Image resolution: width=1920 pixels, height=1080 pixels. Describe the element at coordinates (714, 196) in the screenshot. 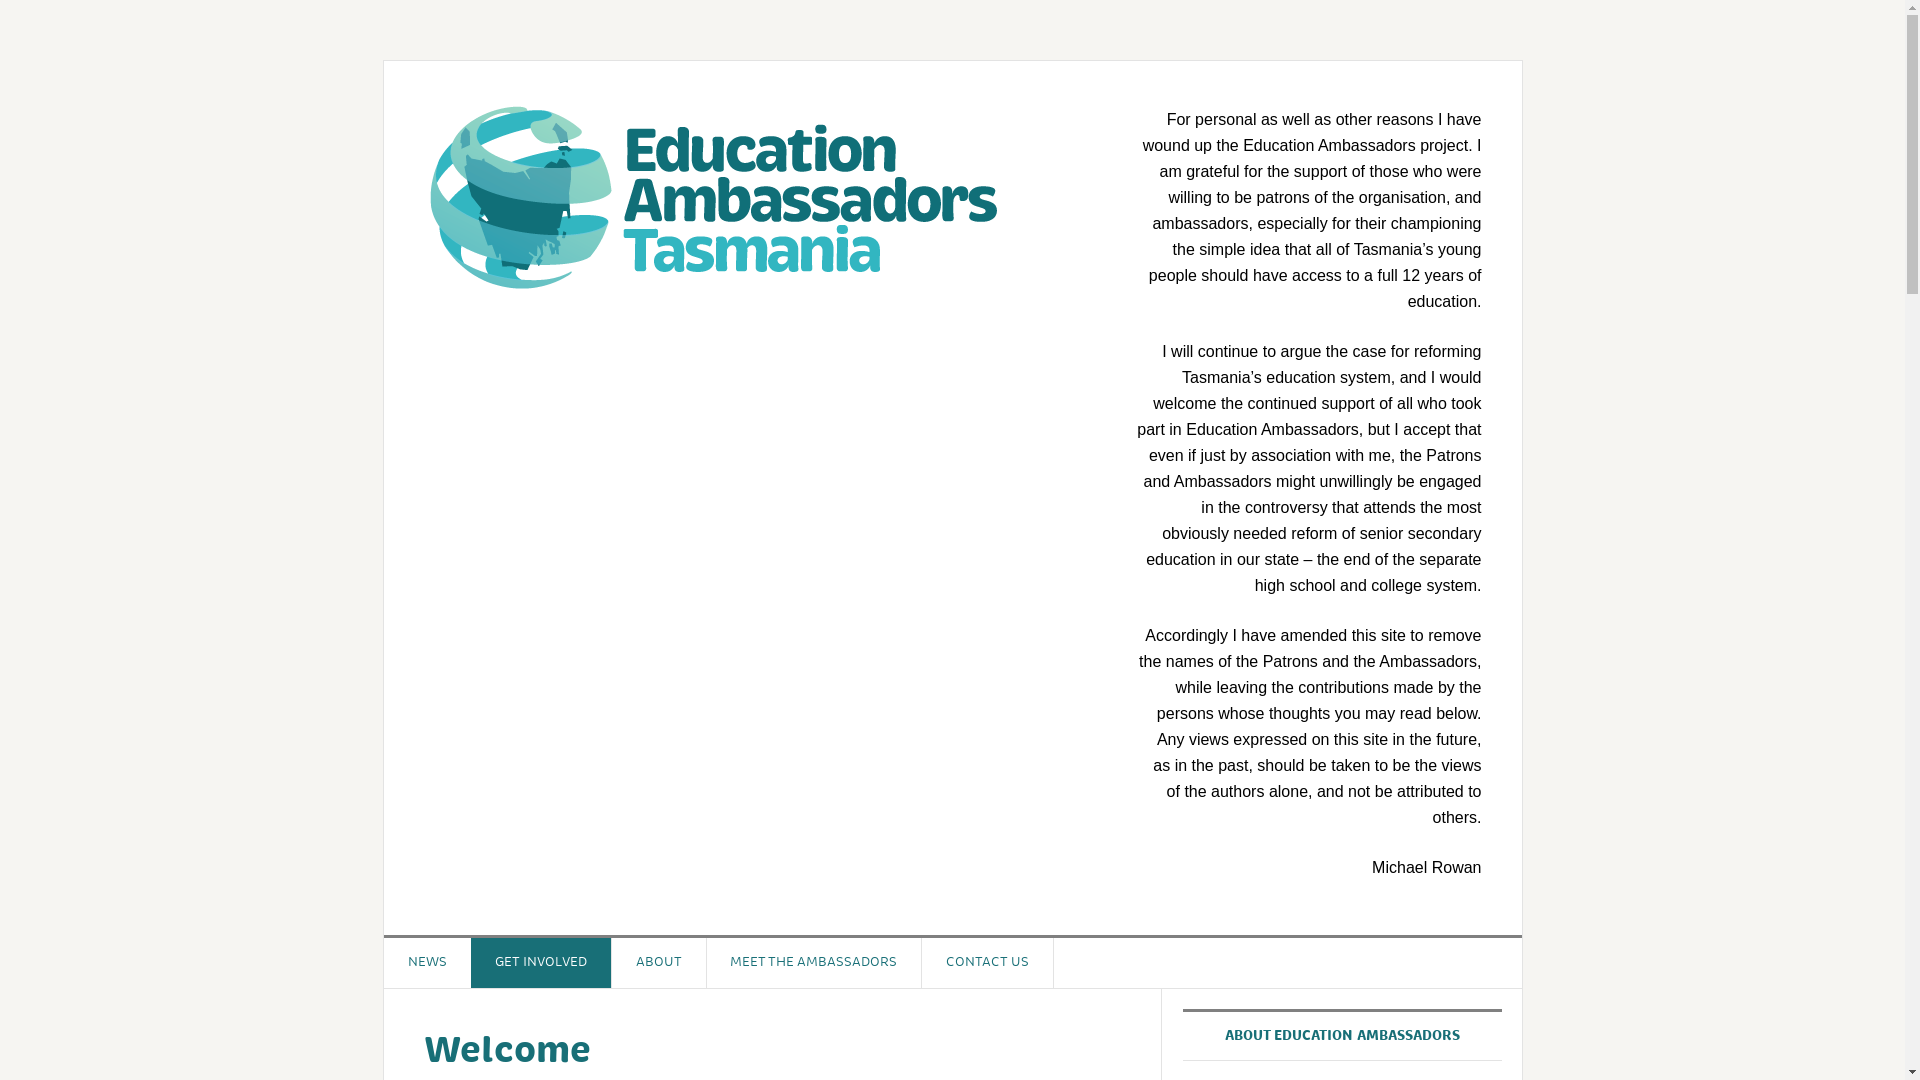

I see `EDUCATION AMBASSADORS | TASMANIA` at that location.